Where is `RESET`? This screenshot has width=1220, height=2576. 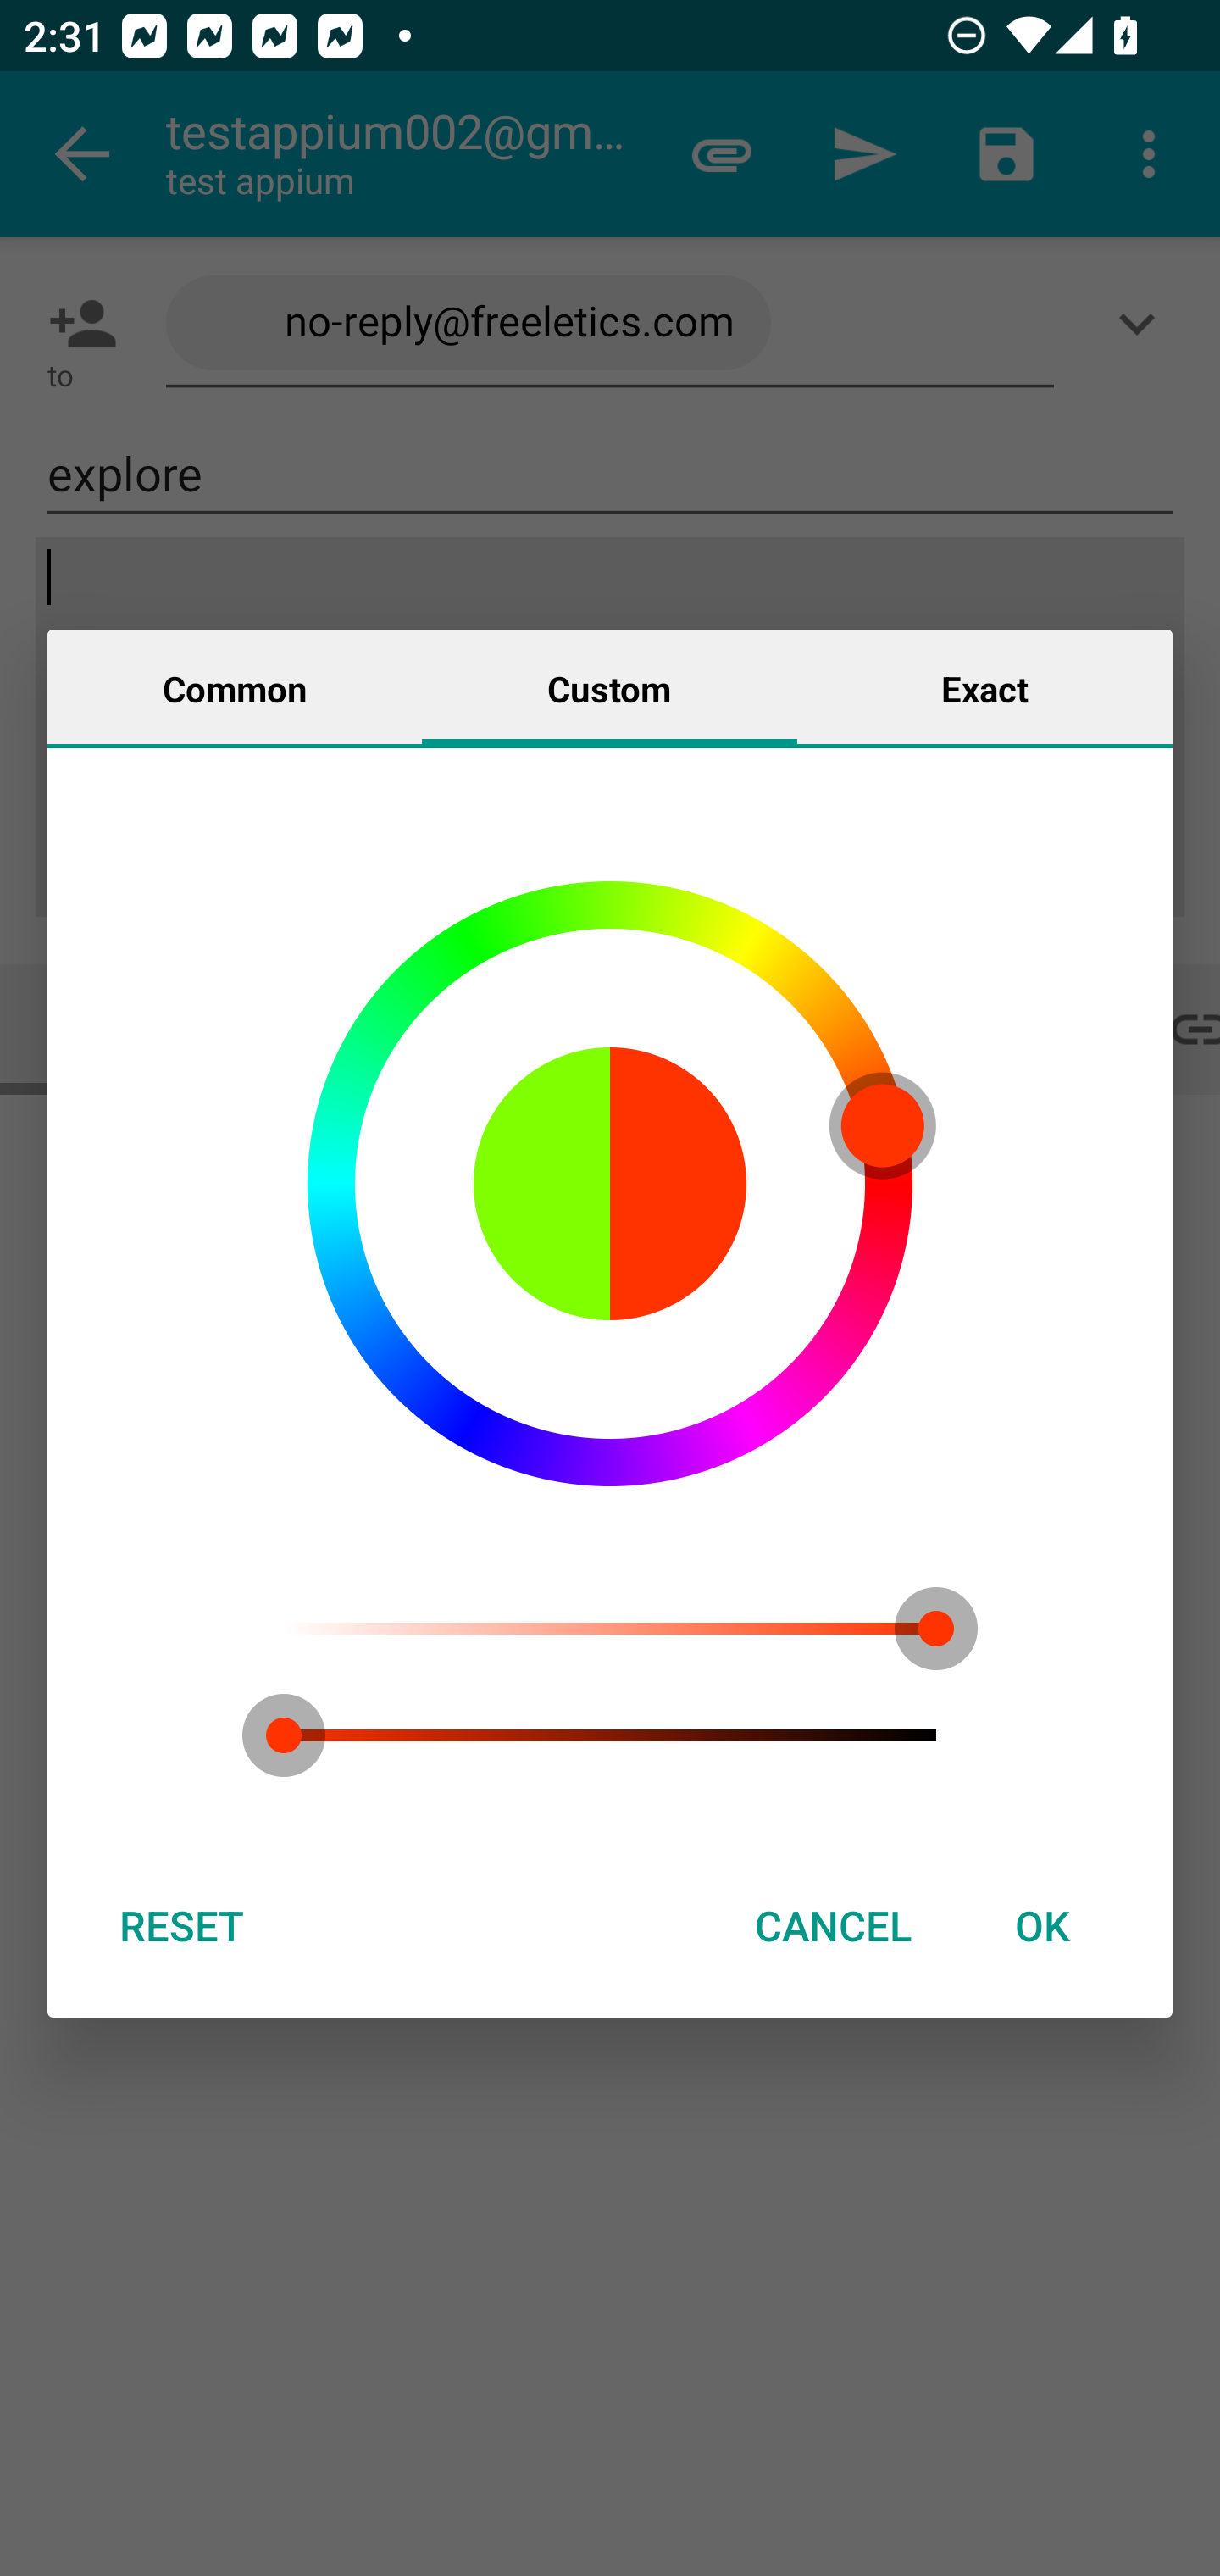
RESET is located at coordinates (180, 1925).